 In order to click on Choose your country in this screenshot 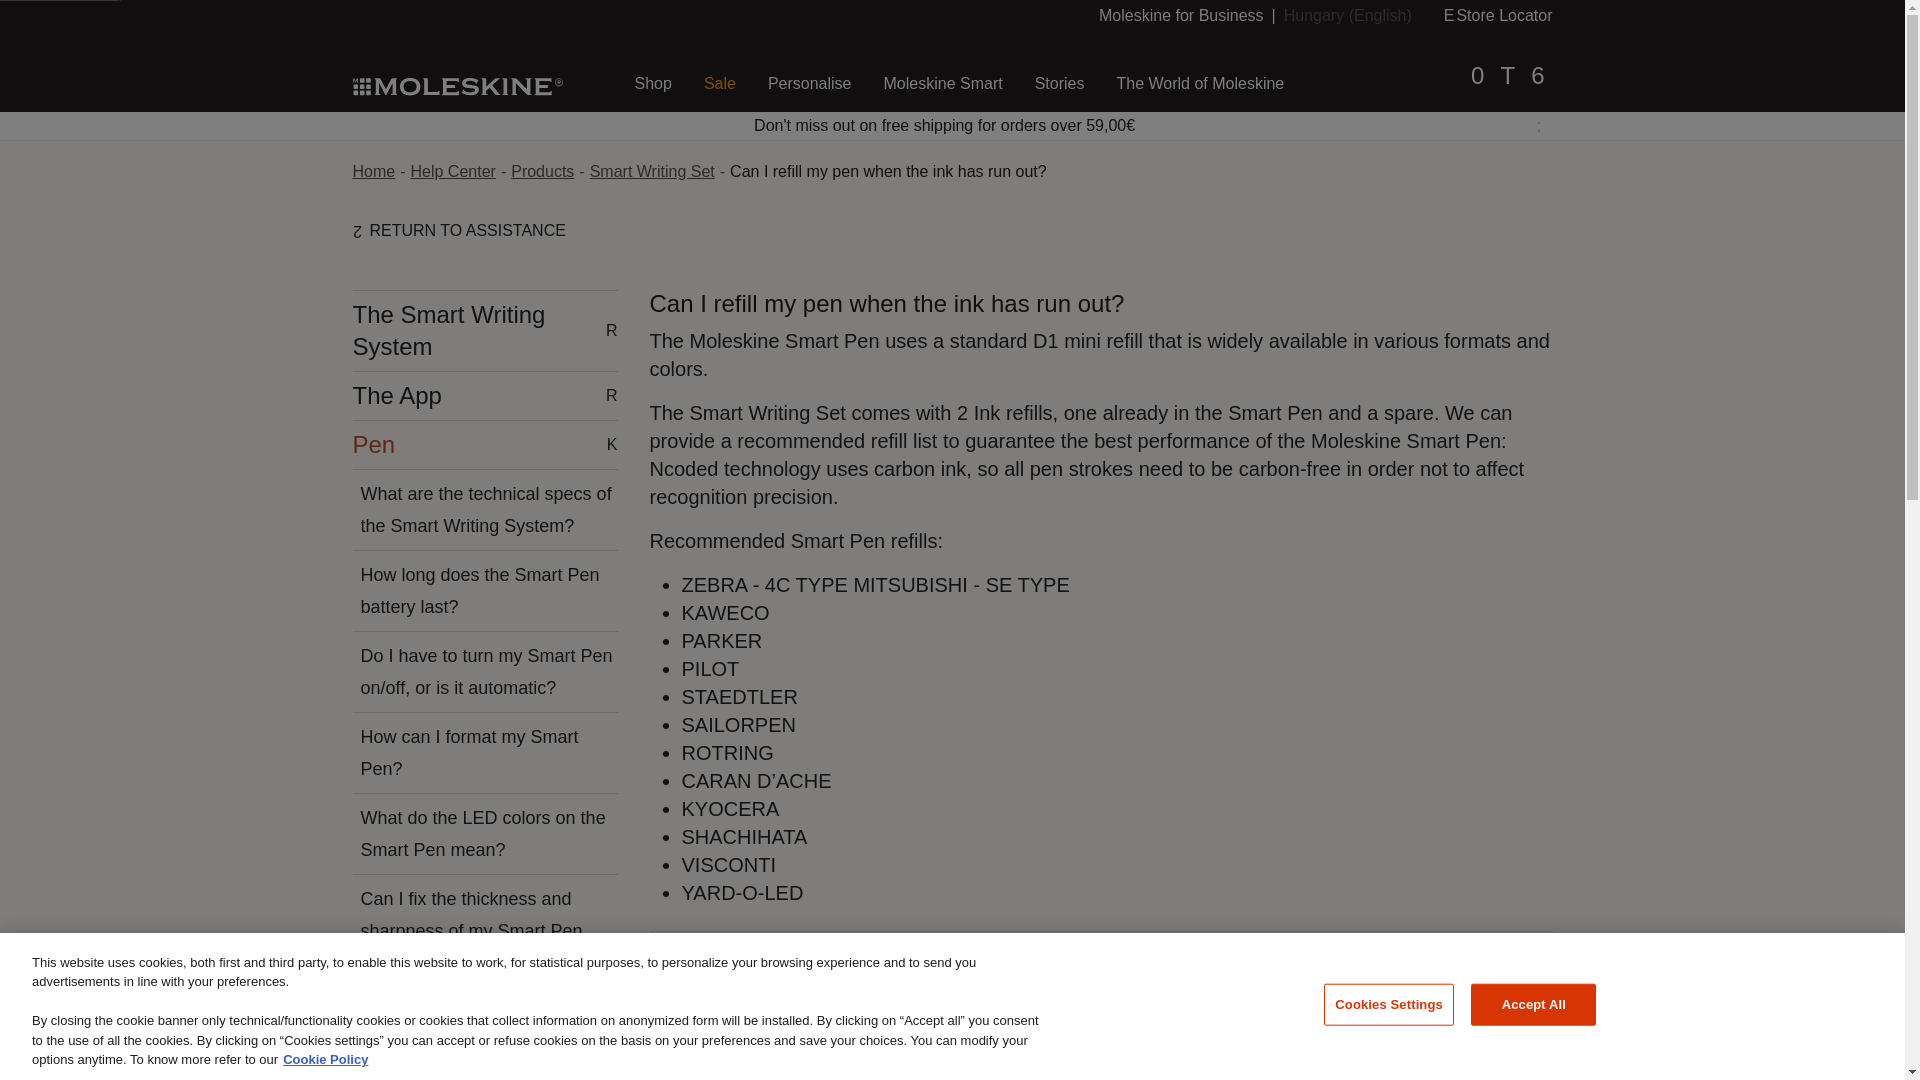, I will do `click(1498, 15)`.